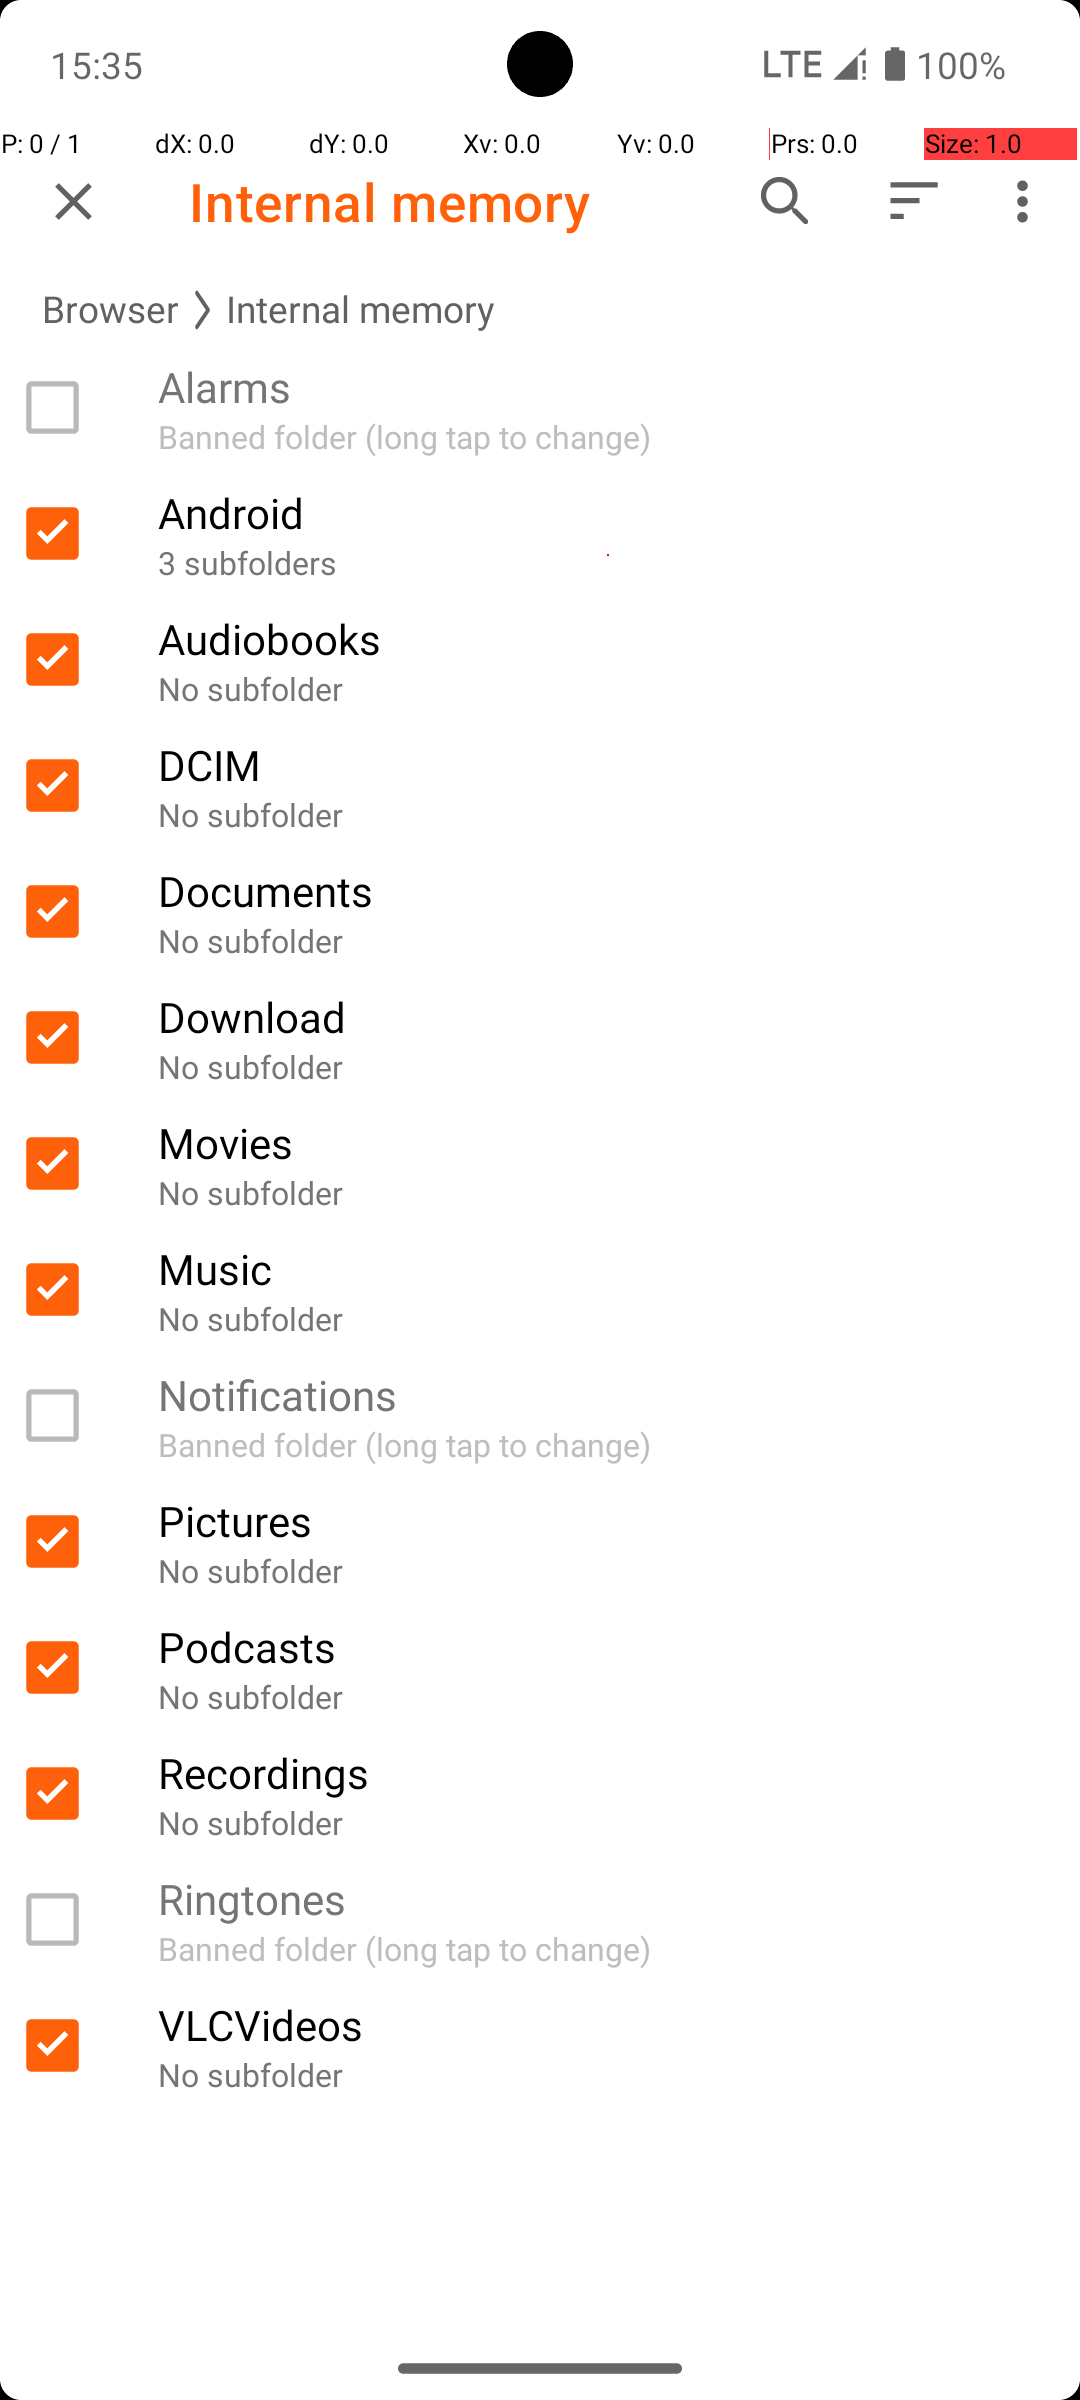 Image resolution: width=1080 pixels, height=2400 pixels. What do you see at coordinates (608, 436) in the screenshot?
I see `Banned folder (long tap to change)` at bounding box center [608, 436].